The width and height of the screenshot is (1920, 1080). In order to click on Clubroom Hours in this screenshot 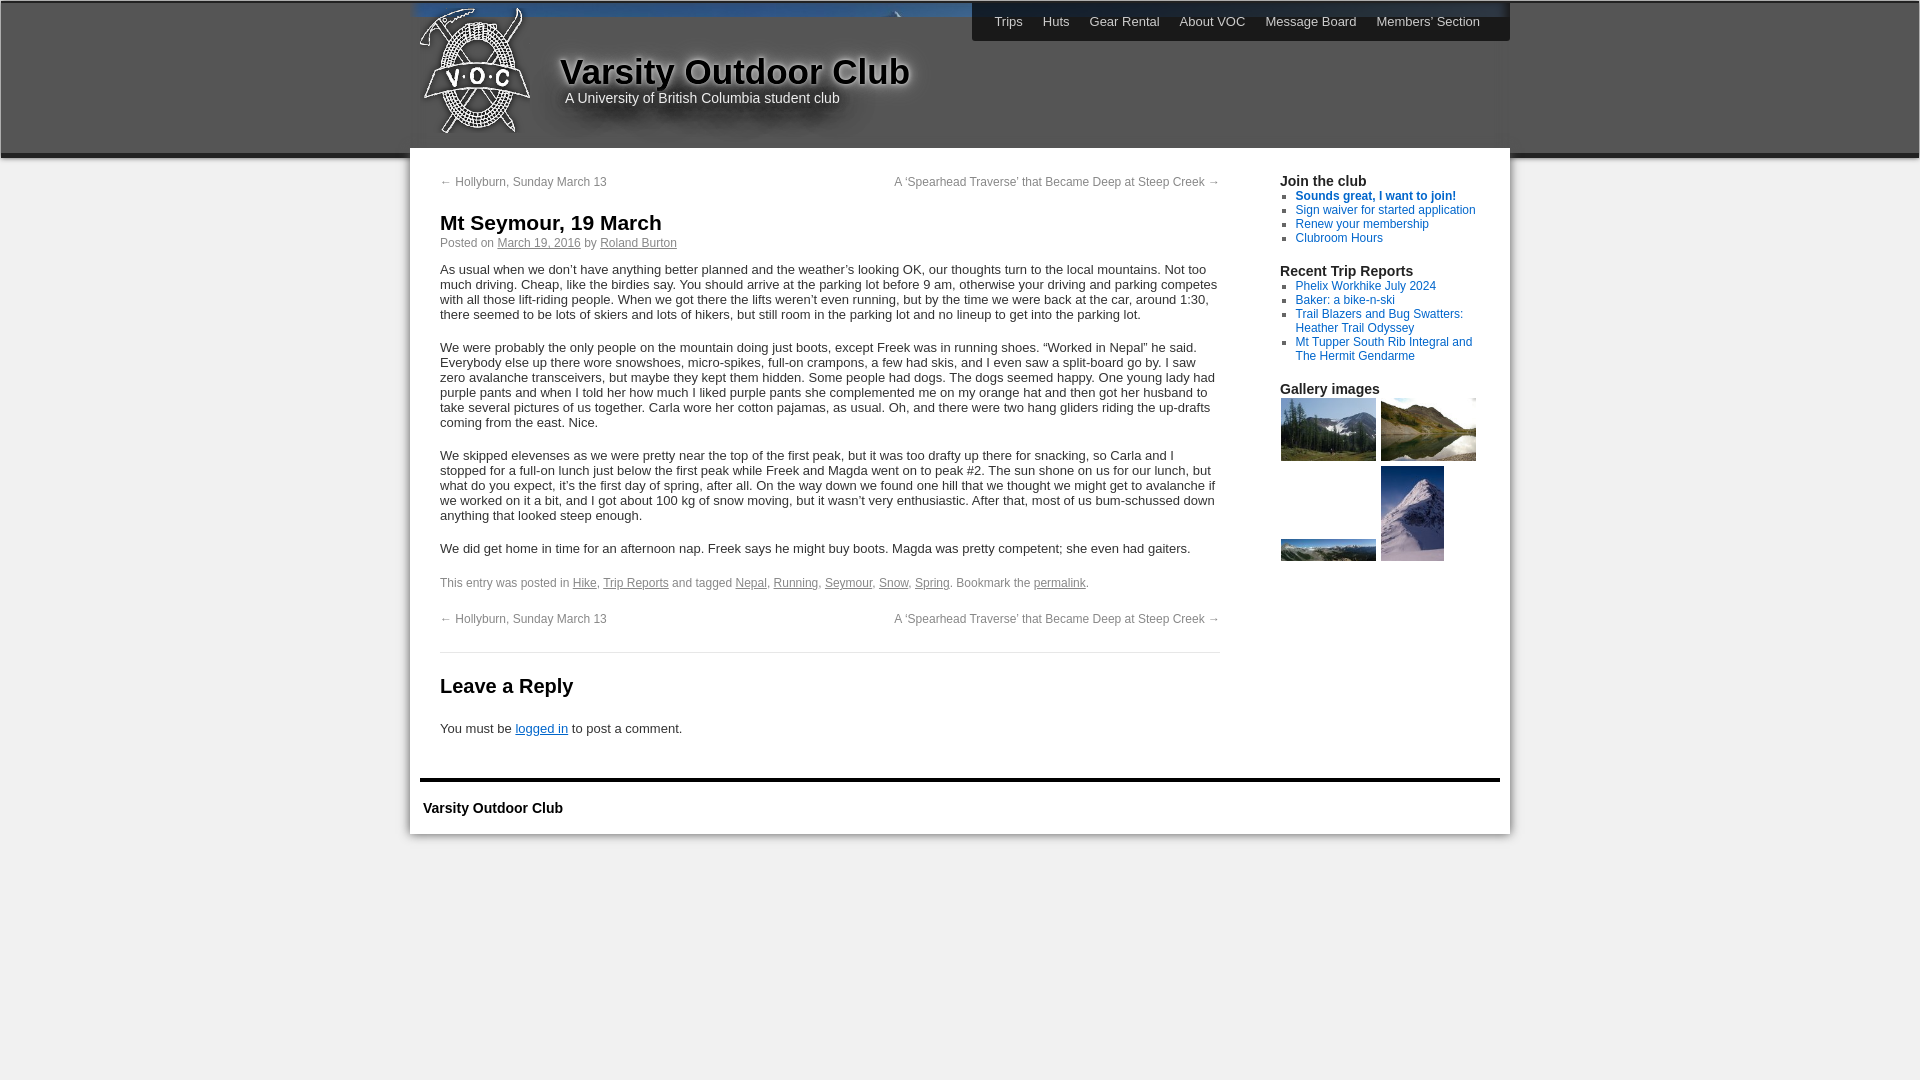, I will do `click(1339, 238)`.